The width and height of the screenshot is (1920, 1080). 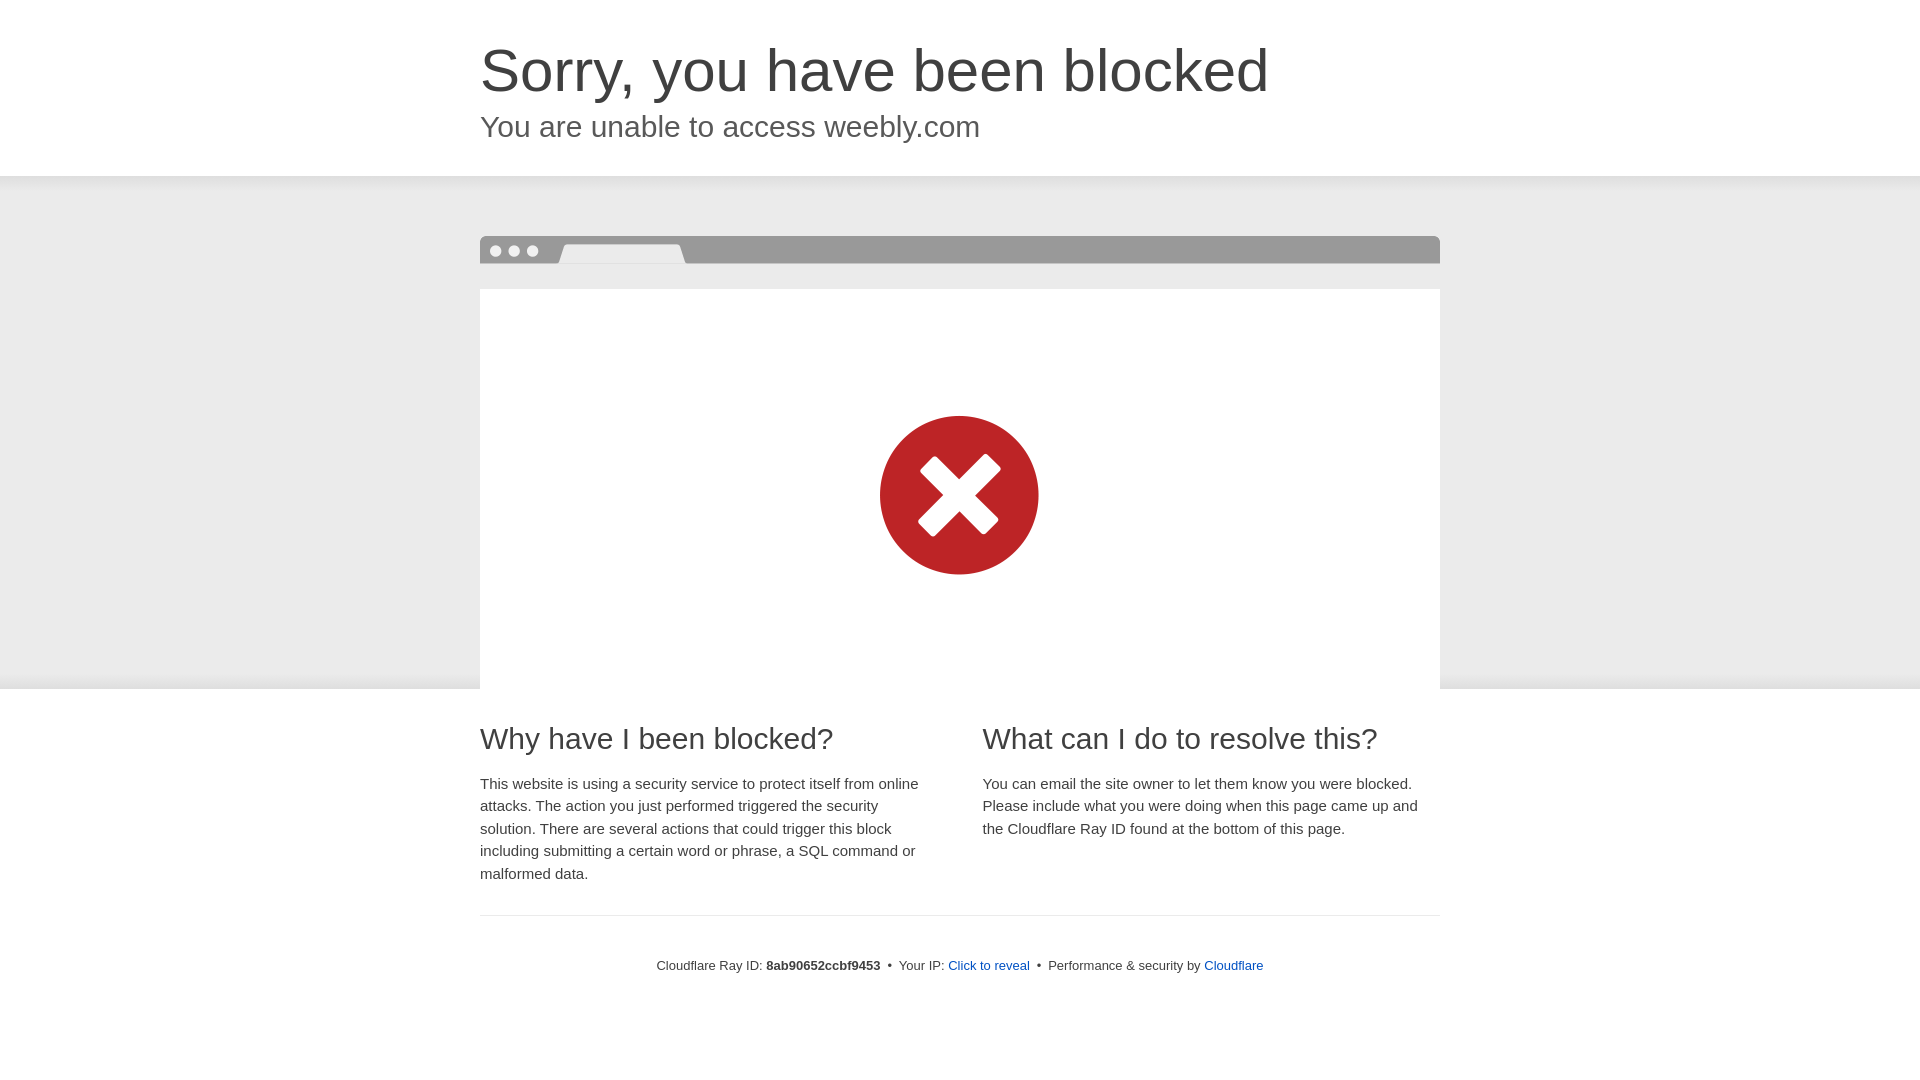 What do you see at coordinates (988, 966) in the screenshot?
I see `Click to reveal` at bounding box center [988, 966].